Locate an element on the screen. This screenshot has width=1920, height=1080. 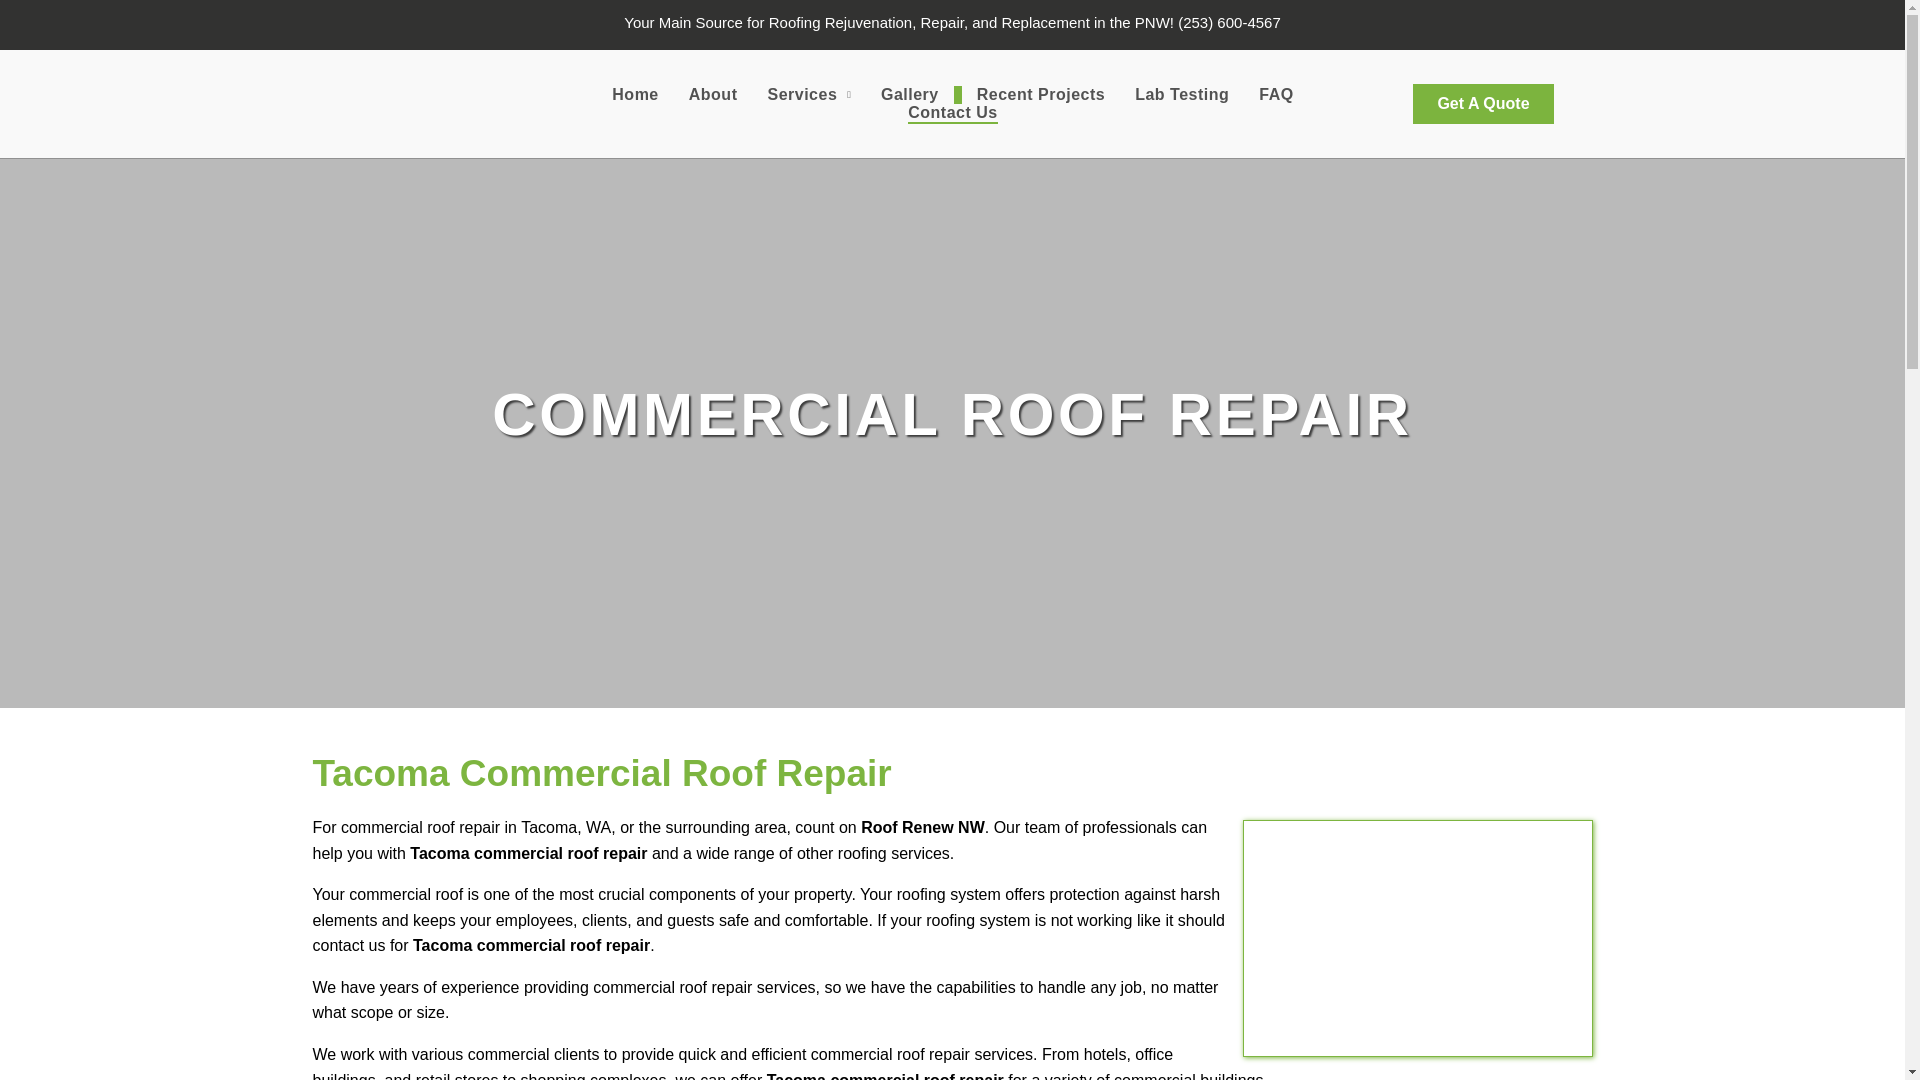
Get A Quote is located at coordinates (1483, 104).